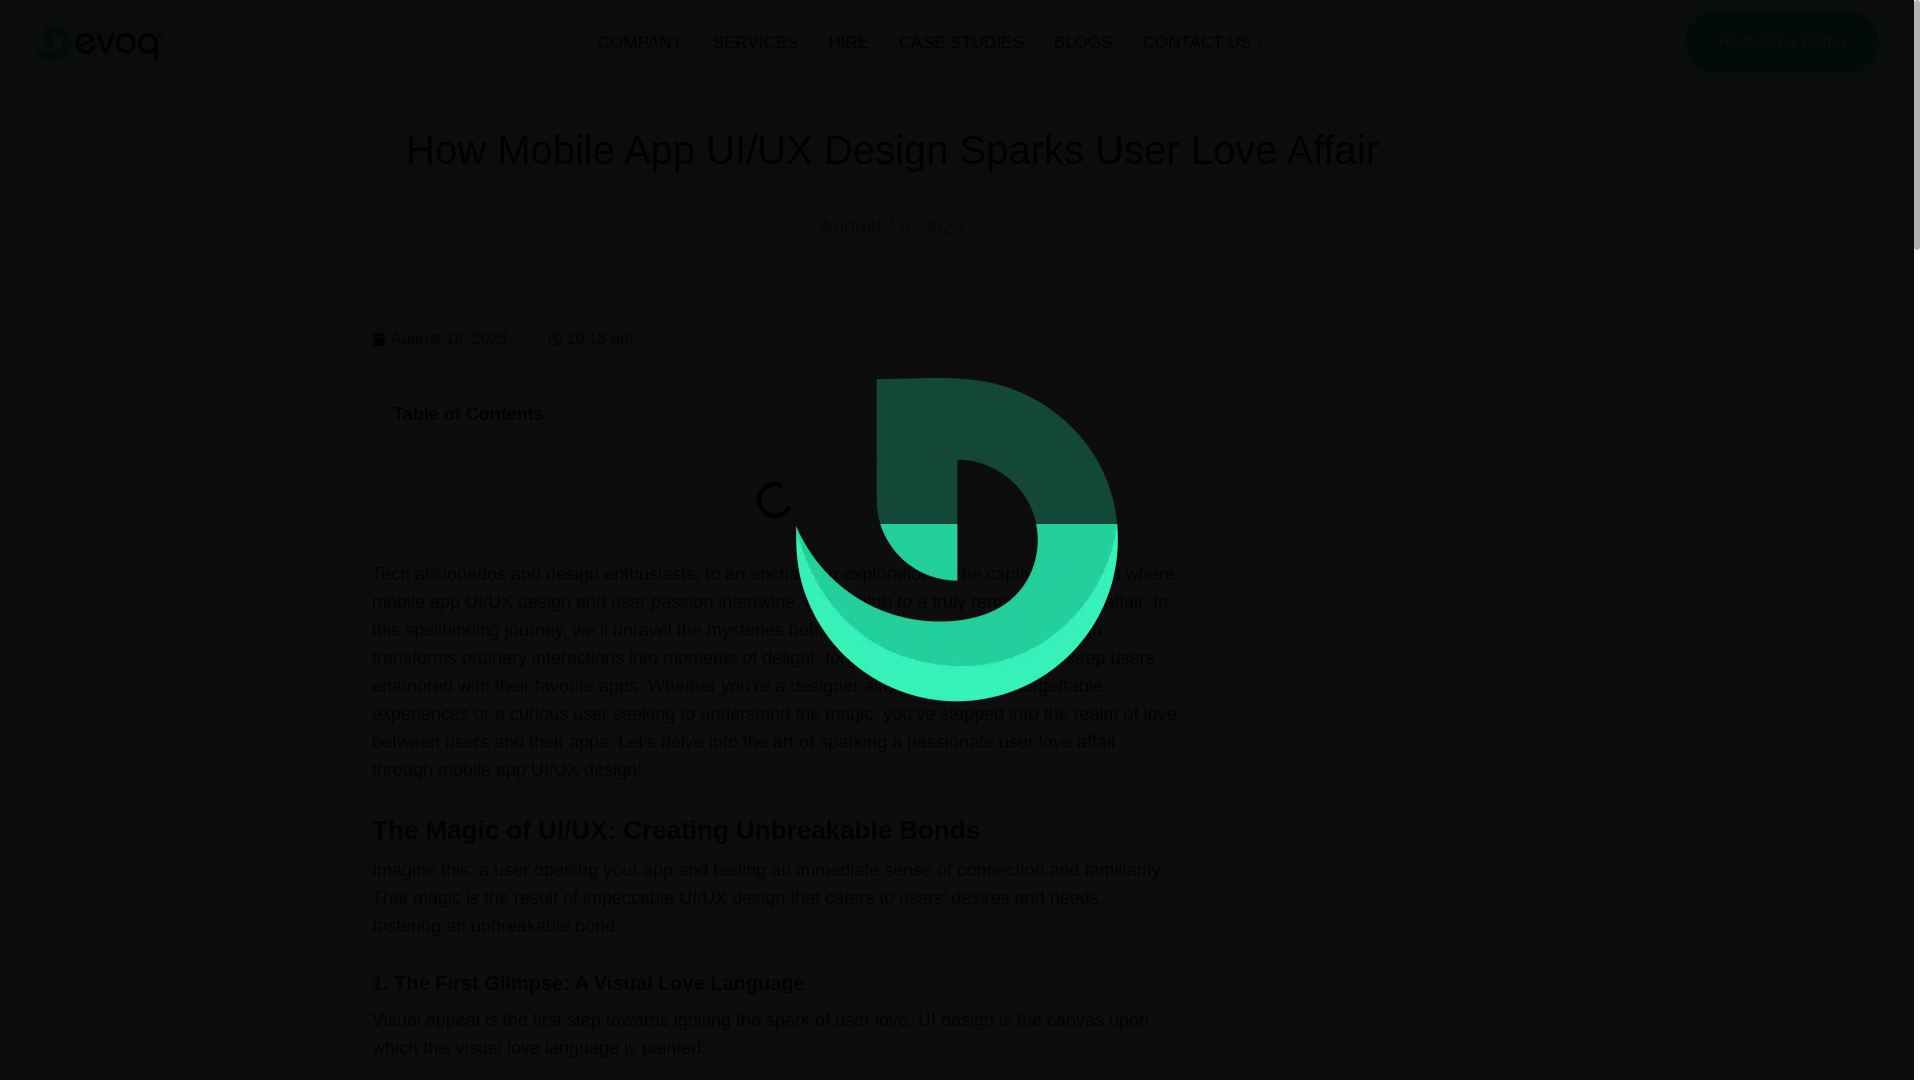 The width and height of the screenshot is (1920, 1080). Describe the element at coordinates (756, 42) in the screenshot. I see `SERVICES` at that location.